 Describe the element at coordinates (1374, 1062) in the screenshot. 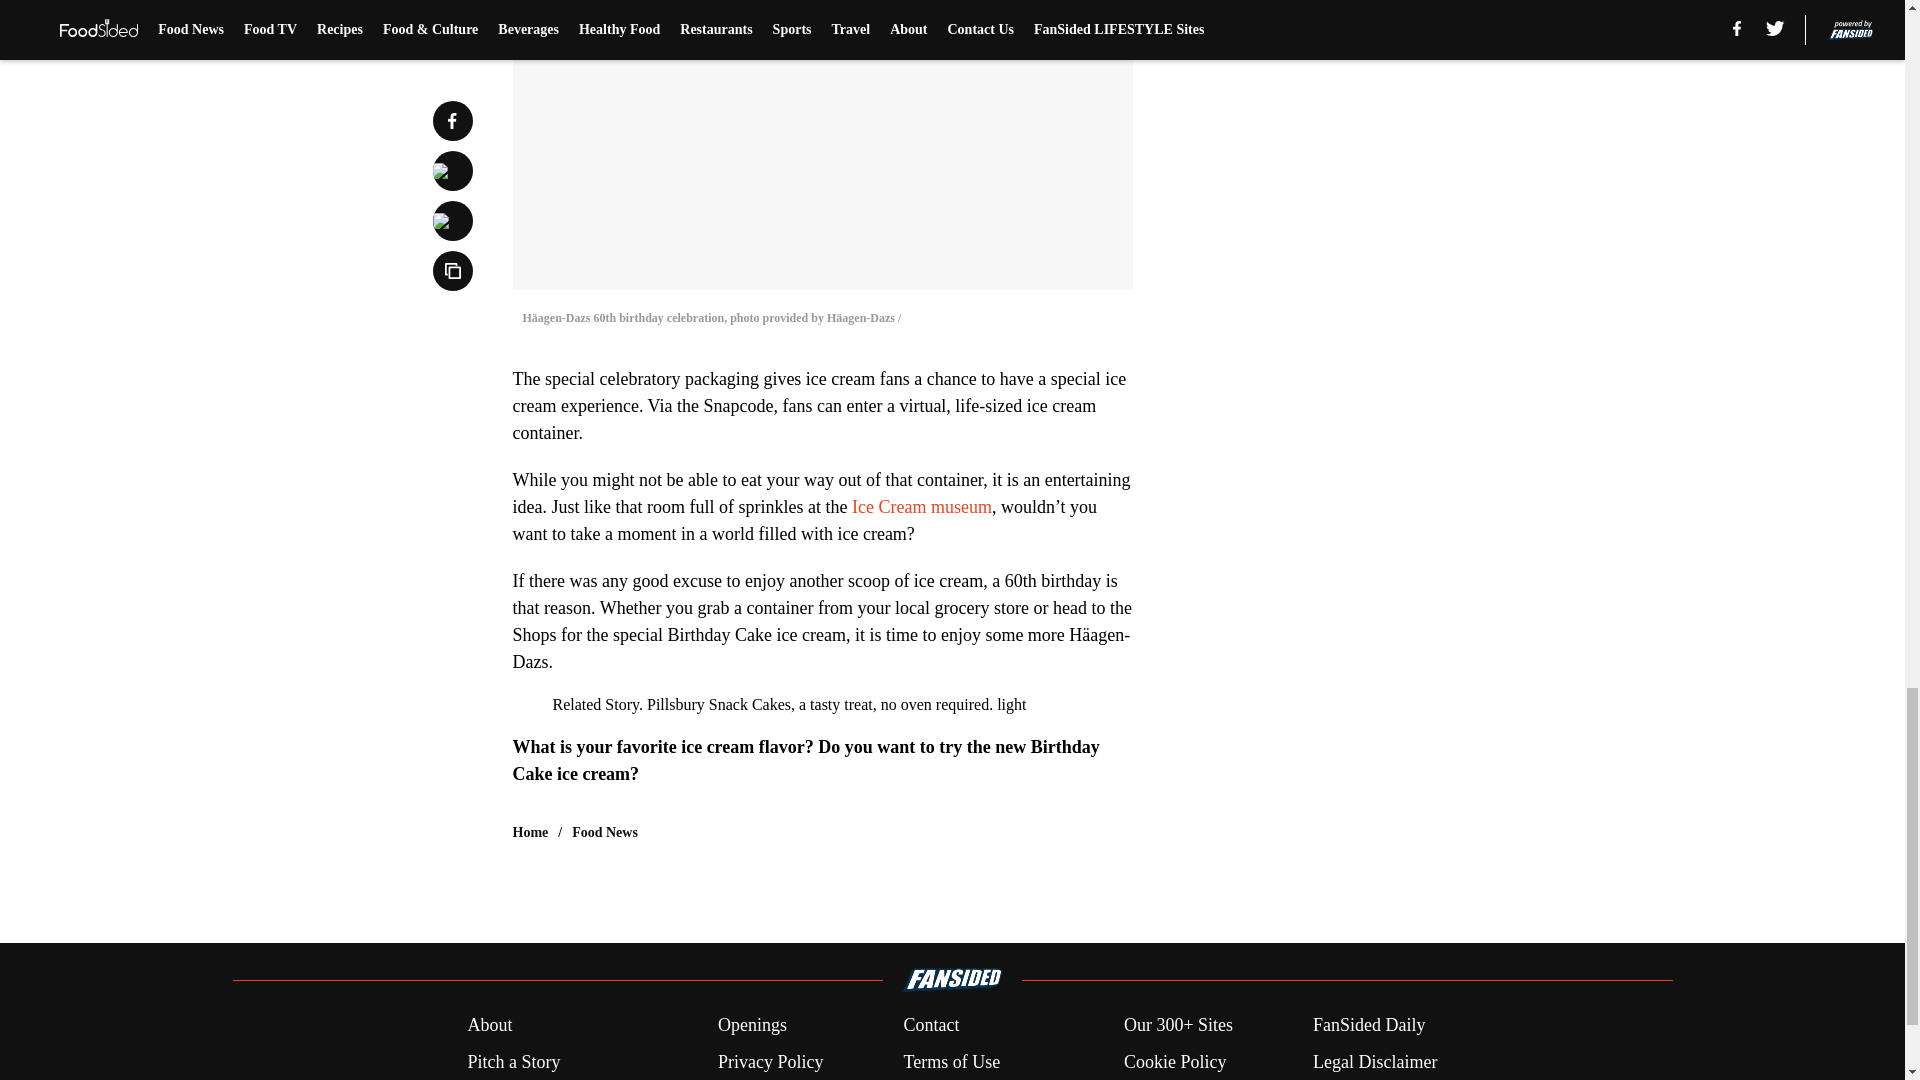

I see `Legal Disclaimer` at that location.